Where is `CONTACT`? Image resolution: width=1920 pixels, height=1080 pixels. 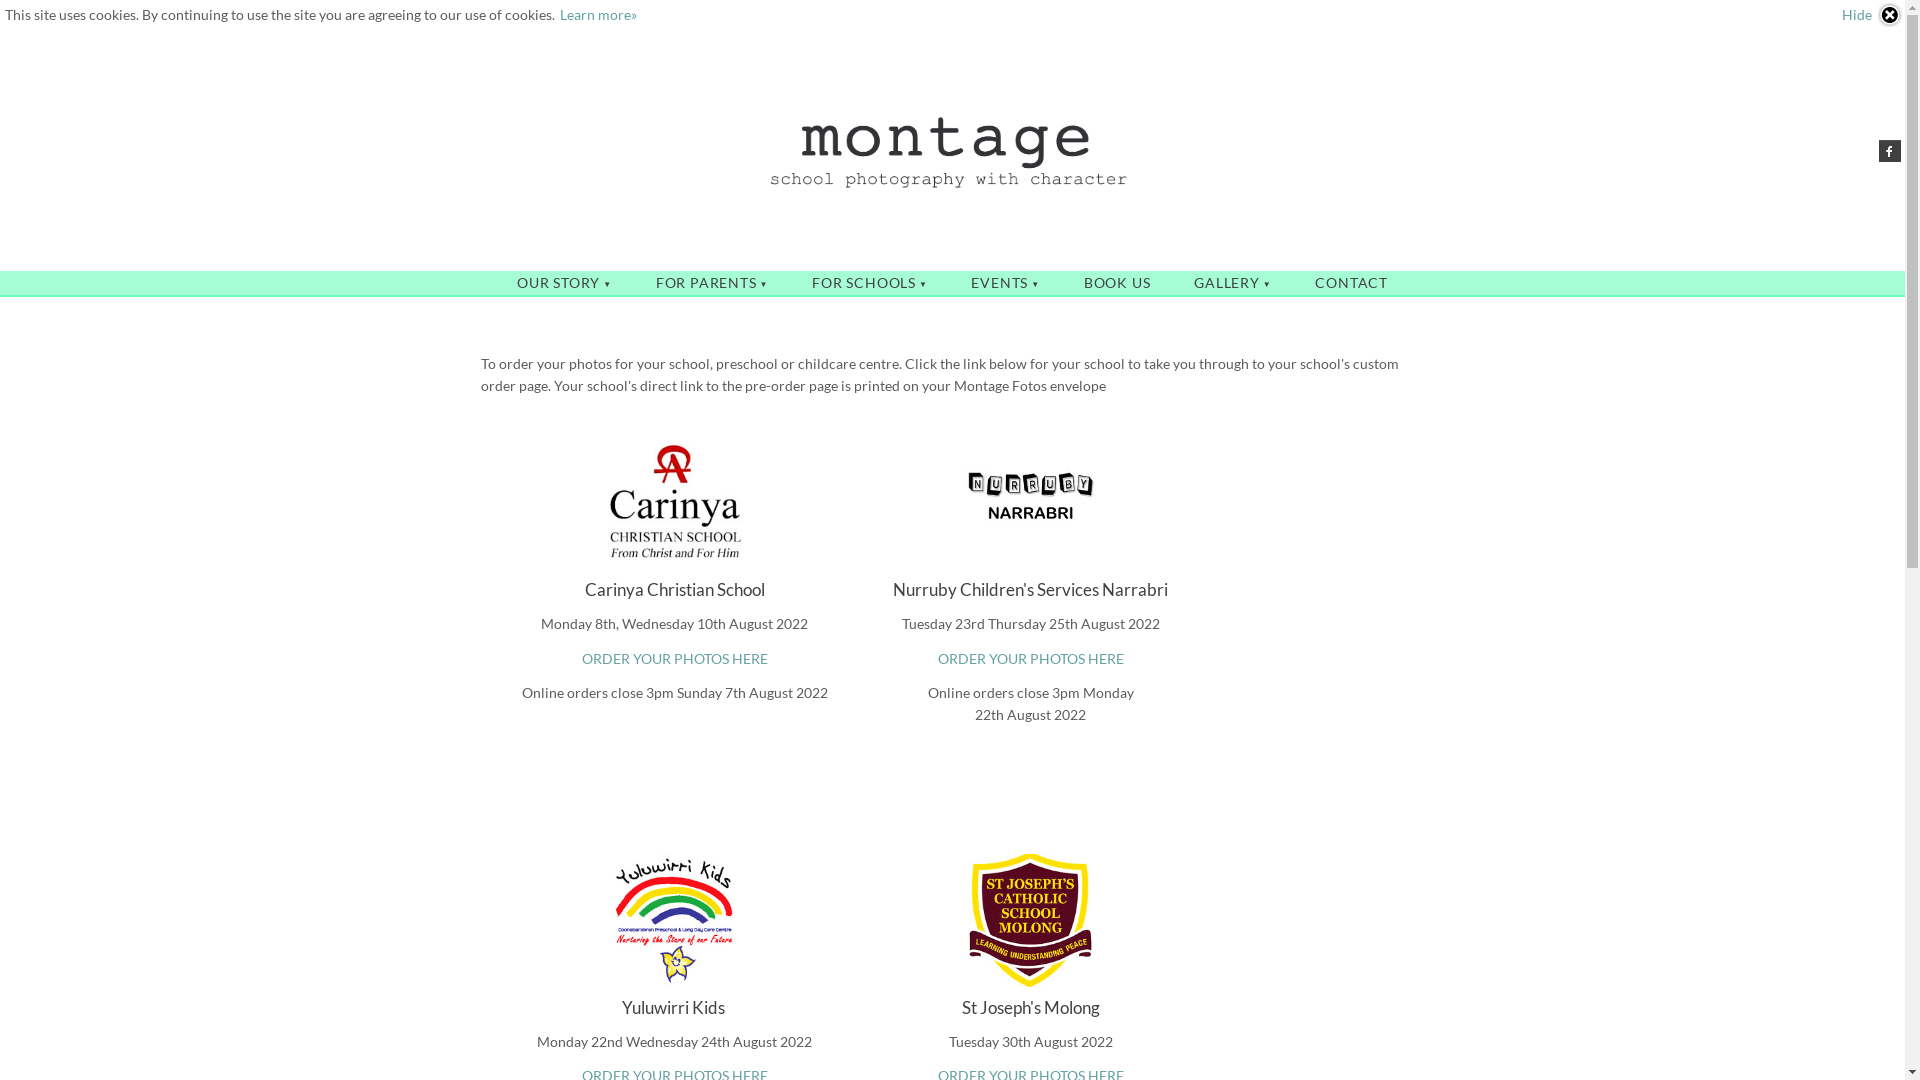 CONTACT is located at coordinates (1352, 282).